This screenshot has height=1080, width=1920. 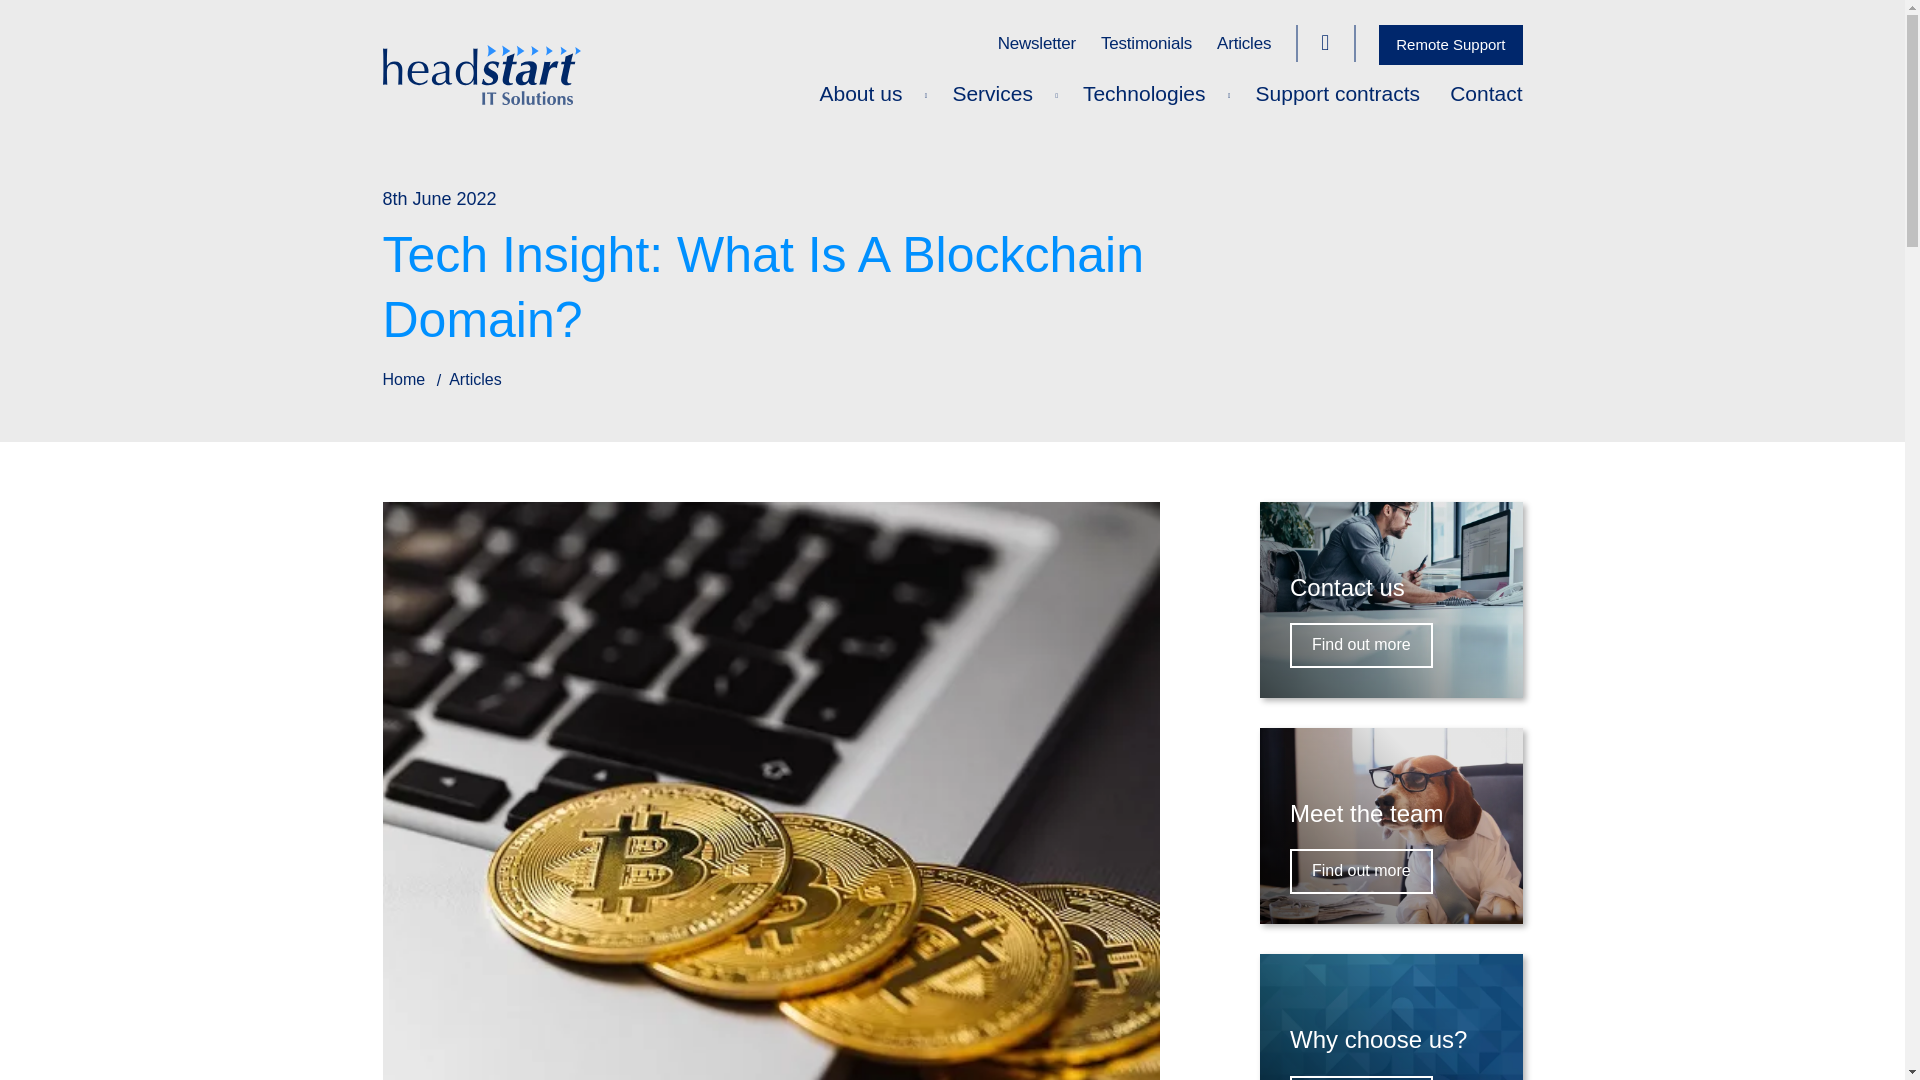 What do you see at coordinates (952, 74) in the screenshot?
I see `Headstart IT Solutions` at bounding box center [952, 74].